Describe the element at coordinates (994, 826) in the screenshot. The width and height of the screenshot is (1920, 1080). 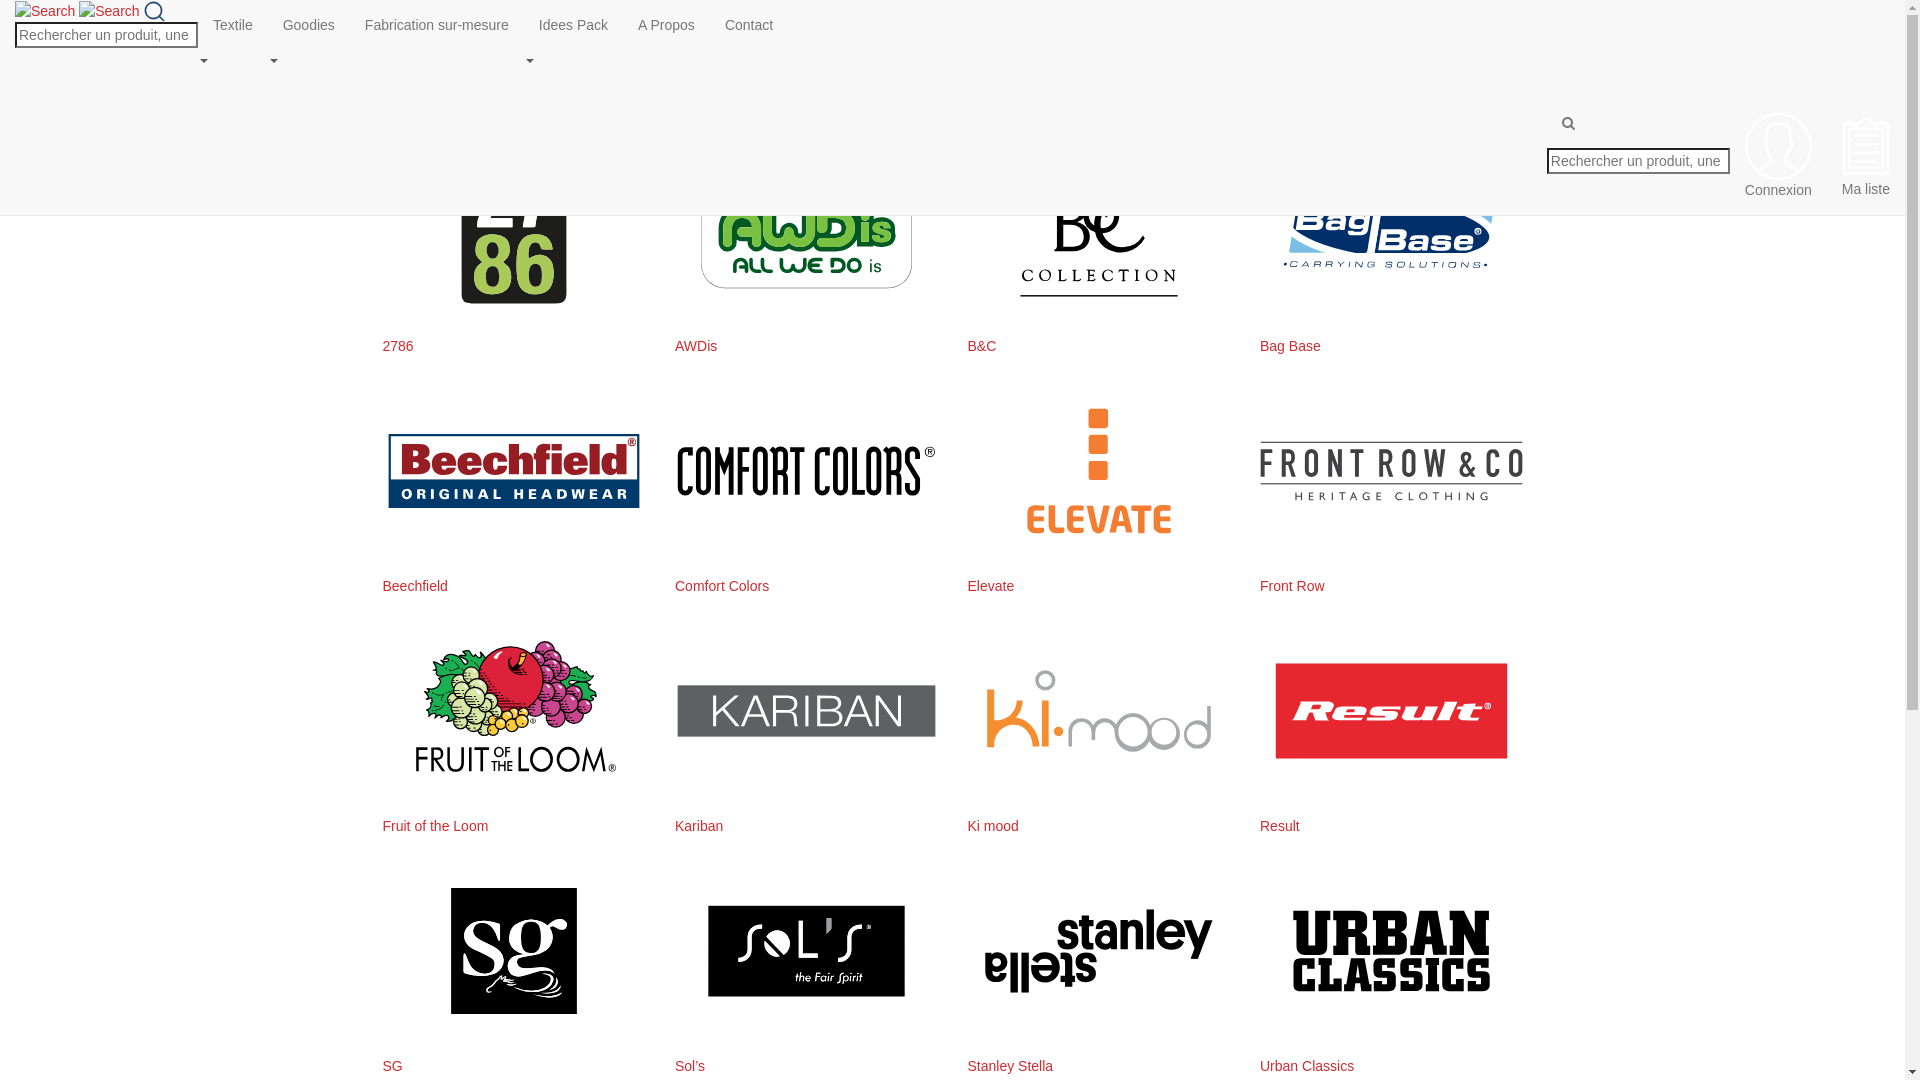
I see `Ki mood` at that location.